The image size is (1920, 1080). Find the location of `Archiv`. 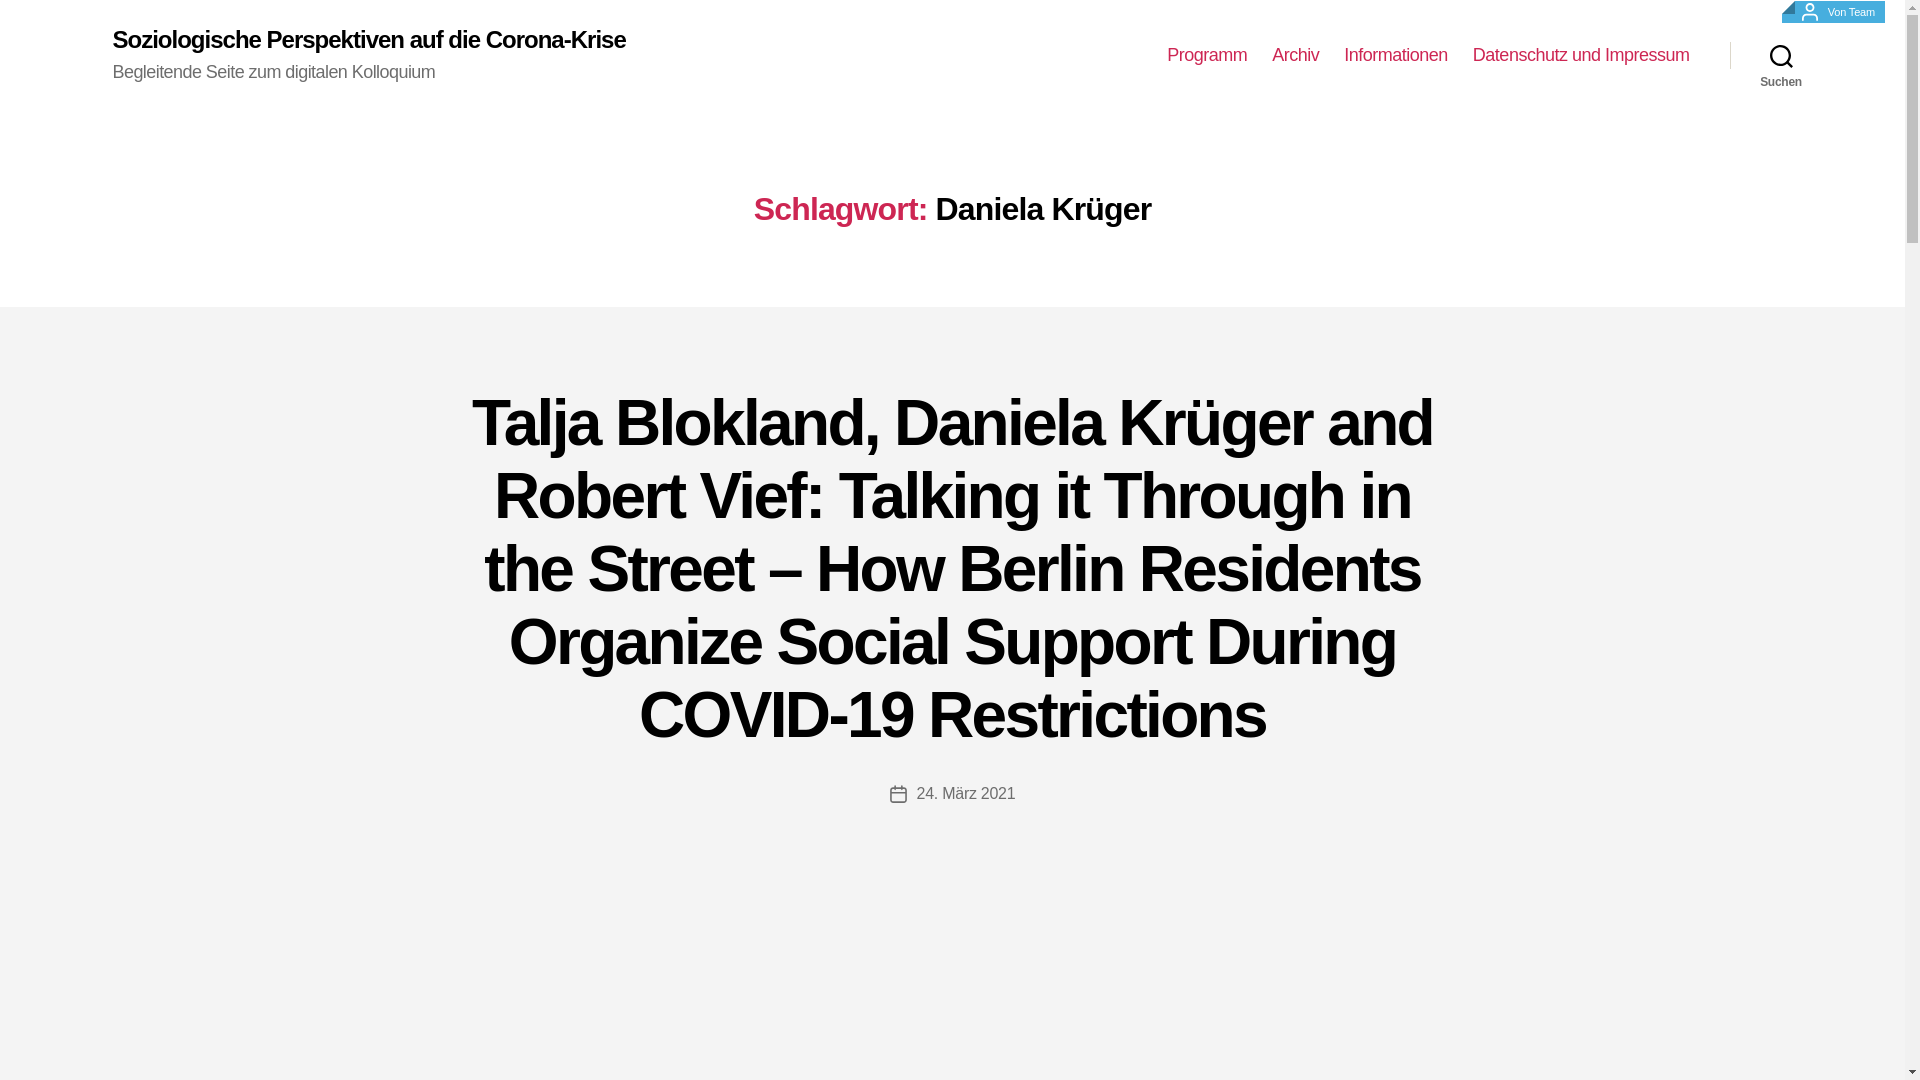

Archiv is located at coordinates (1295, 56).